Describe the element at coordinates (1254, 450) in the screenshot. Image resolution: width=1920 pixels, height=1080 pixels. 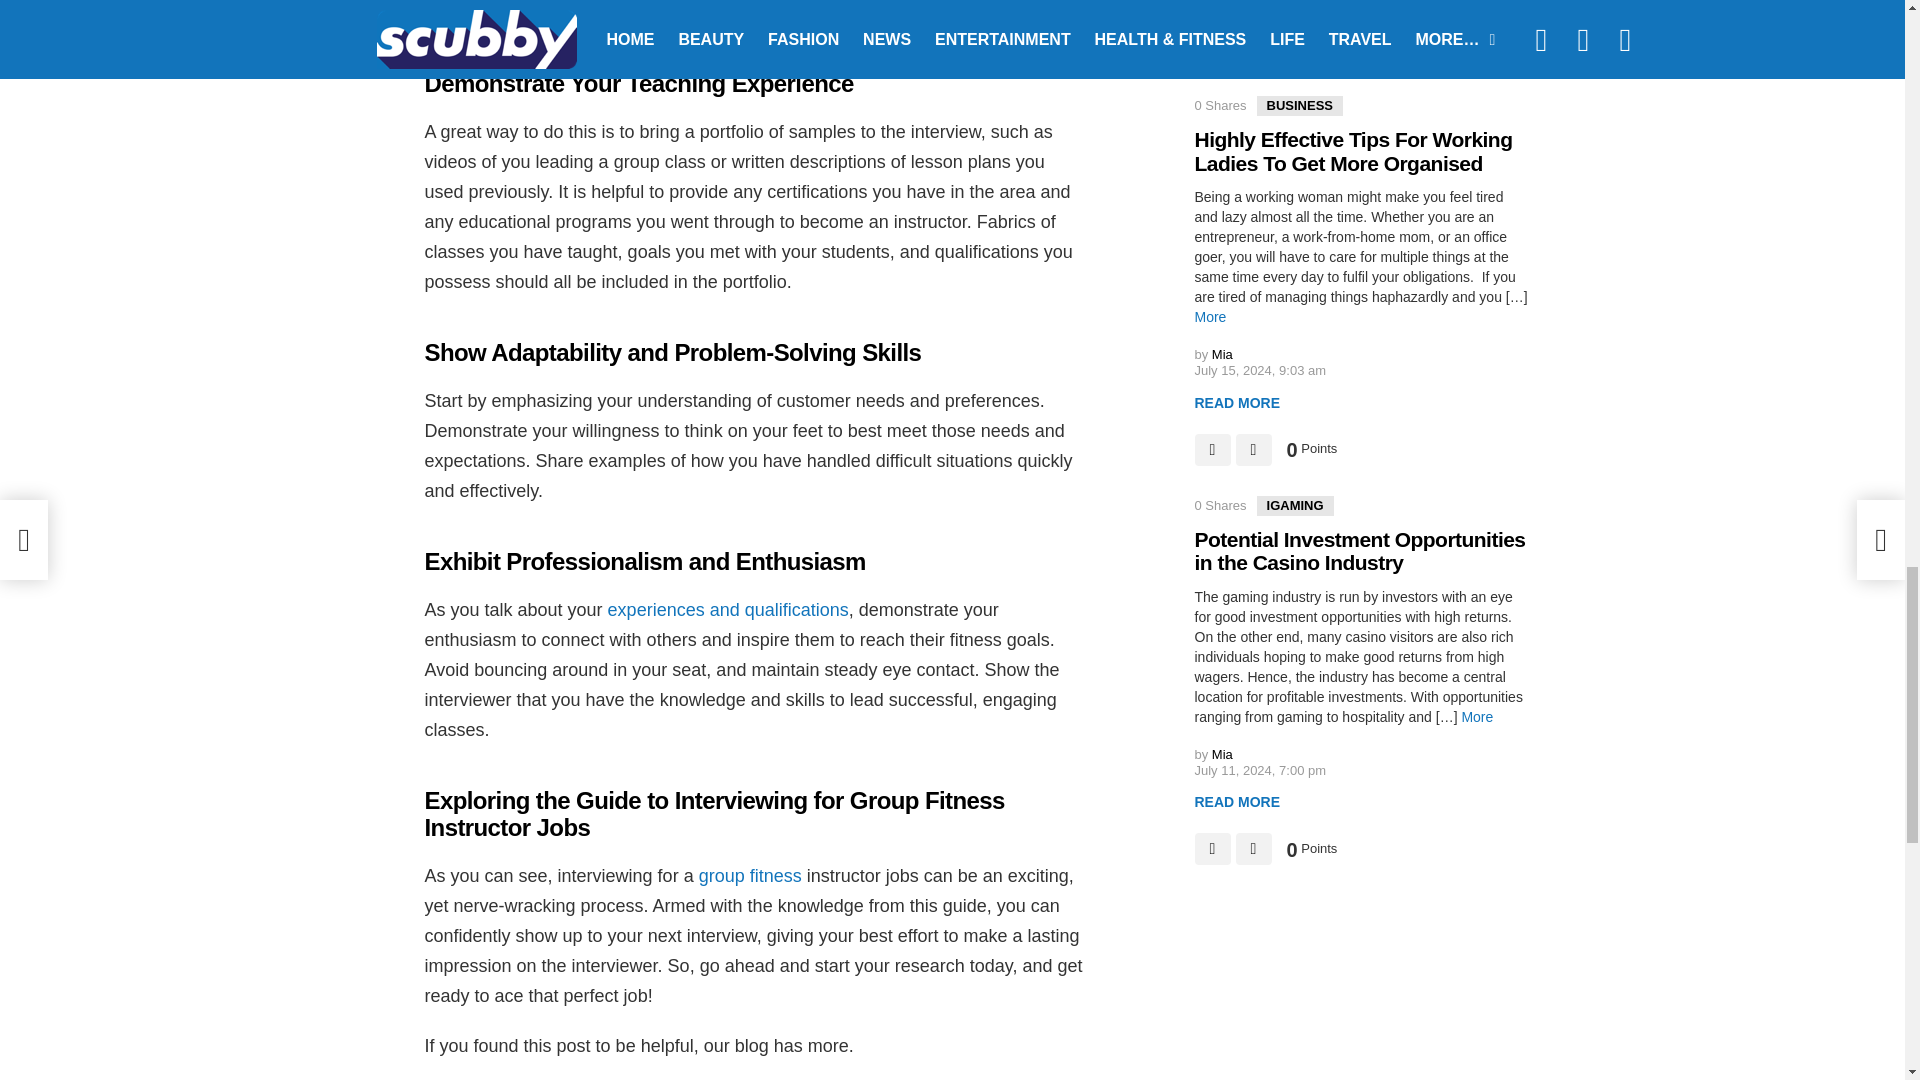
I see `Downvote` at that location.